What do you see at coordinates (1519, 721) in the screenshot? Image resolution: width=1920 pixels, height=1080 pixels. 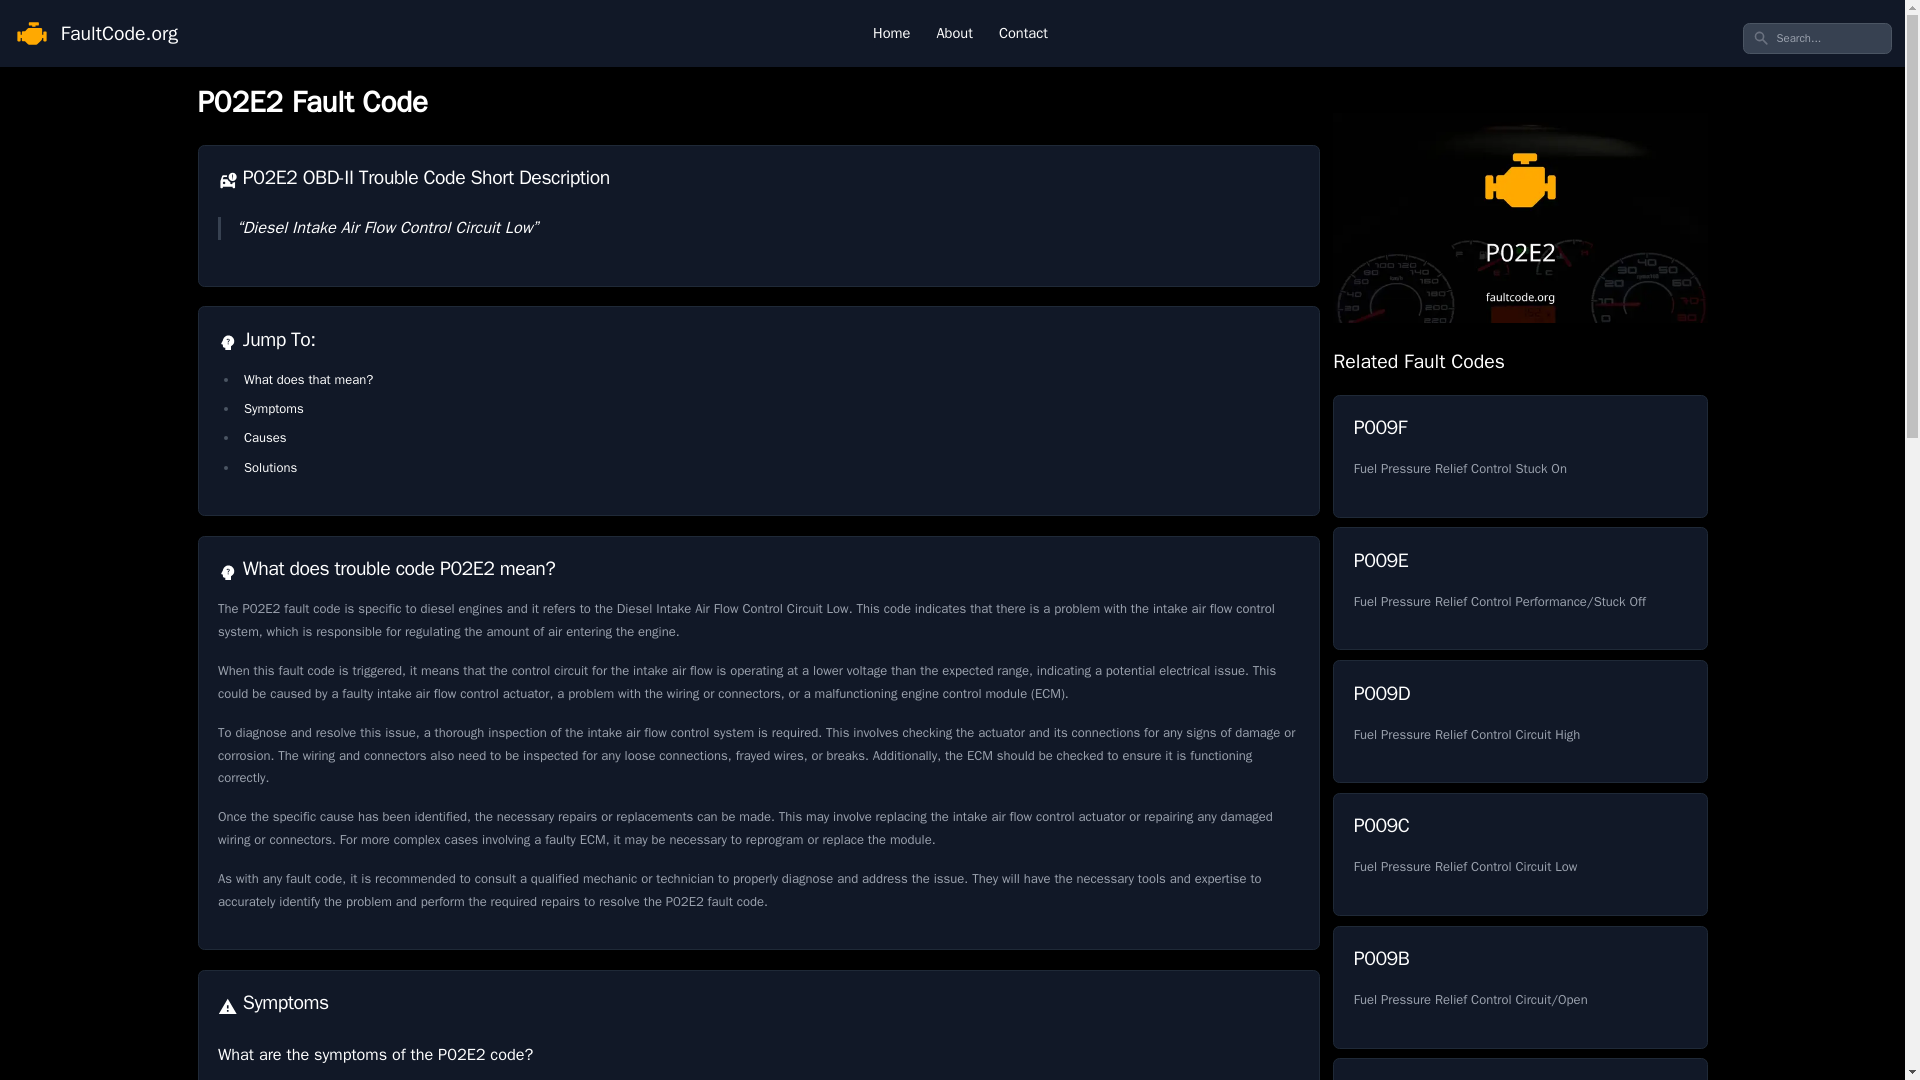 I see `P009D` at bounding box center [1519, 721].